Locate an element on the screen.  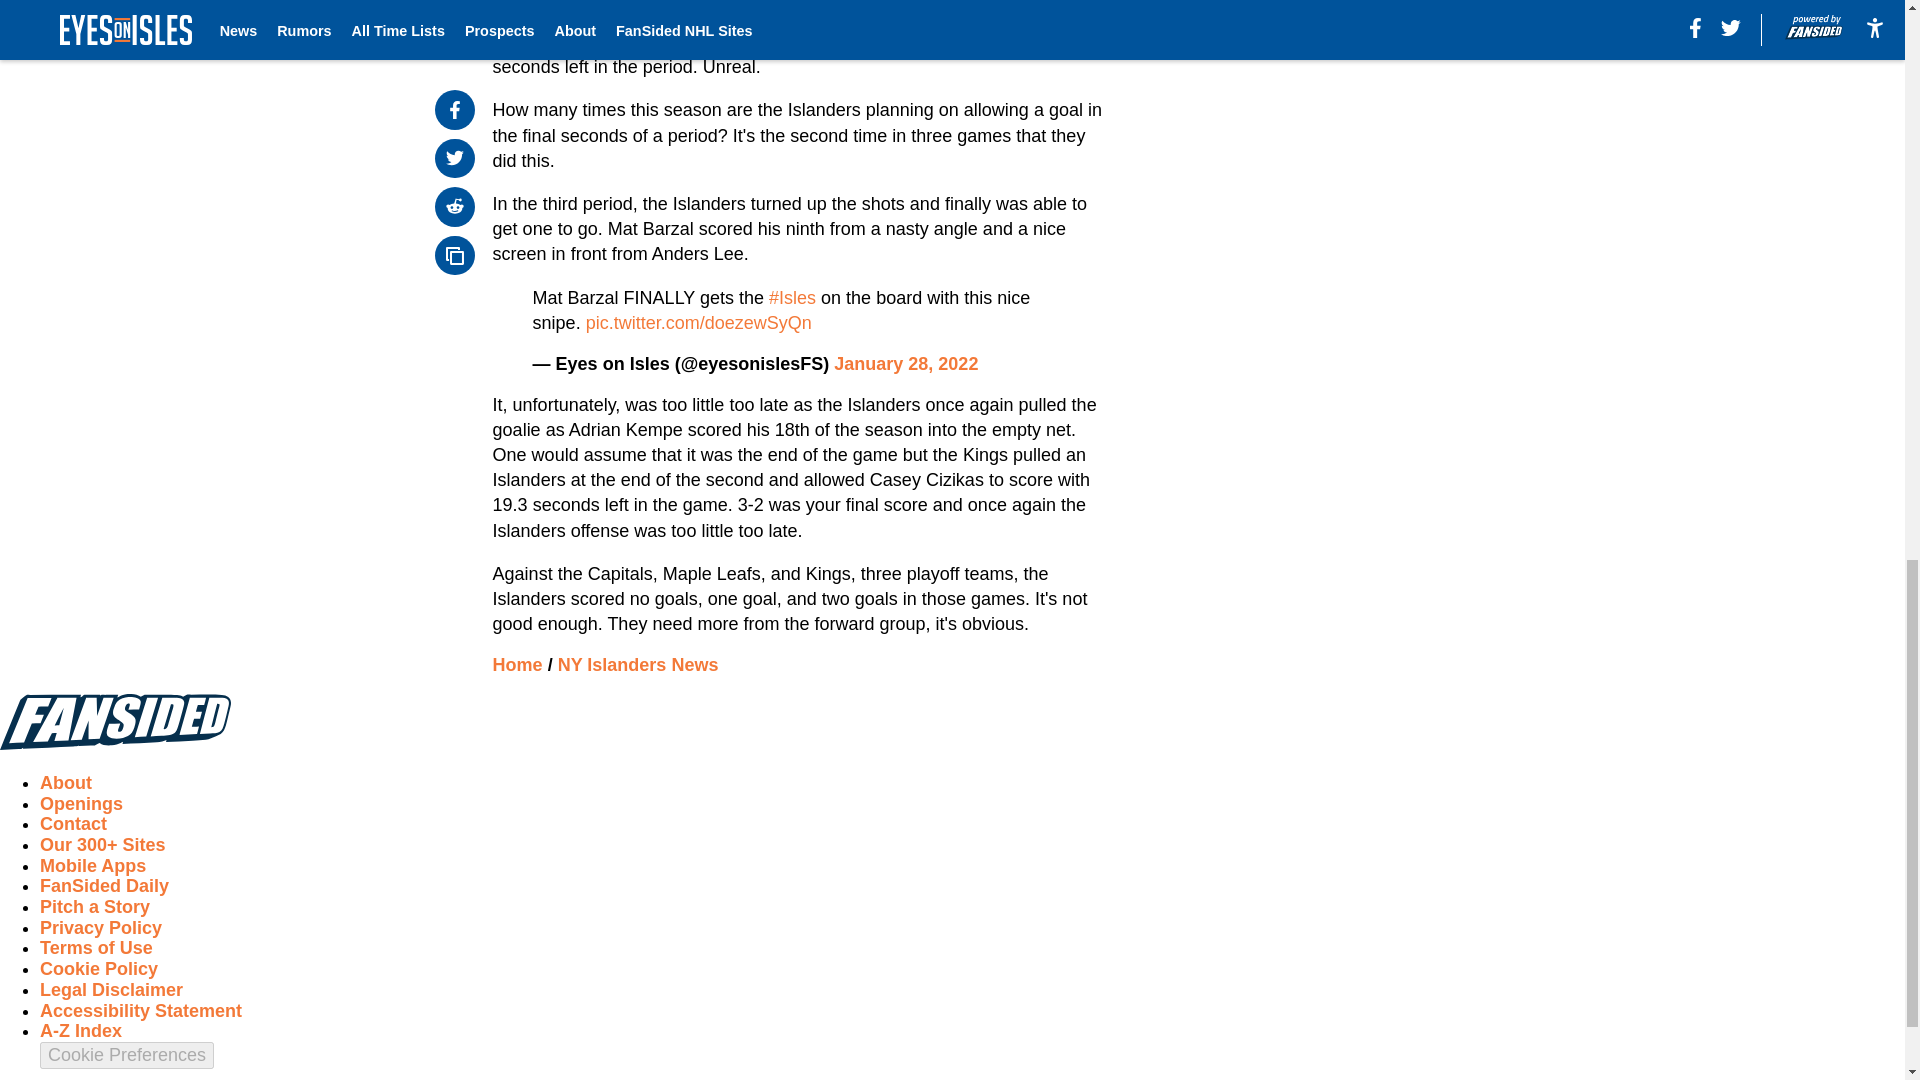
FanSided Daily is located at coordinates (104, 886).